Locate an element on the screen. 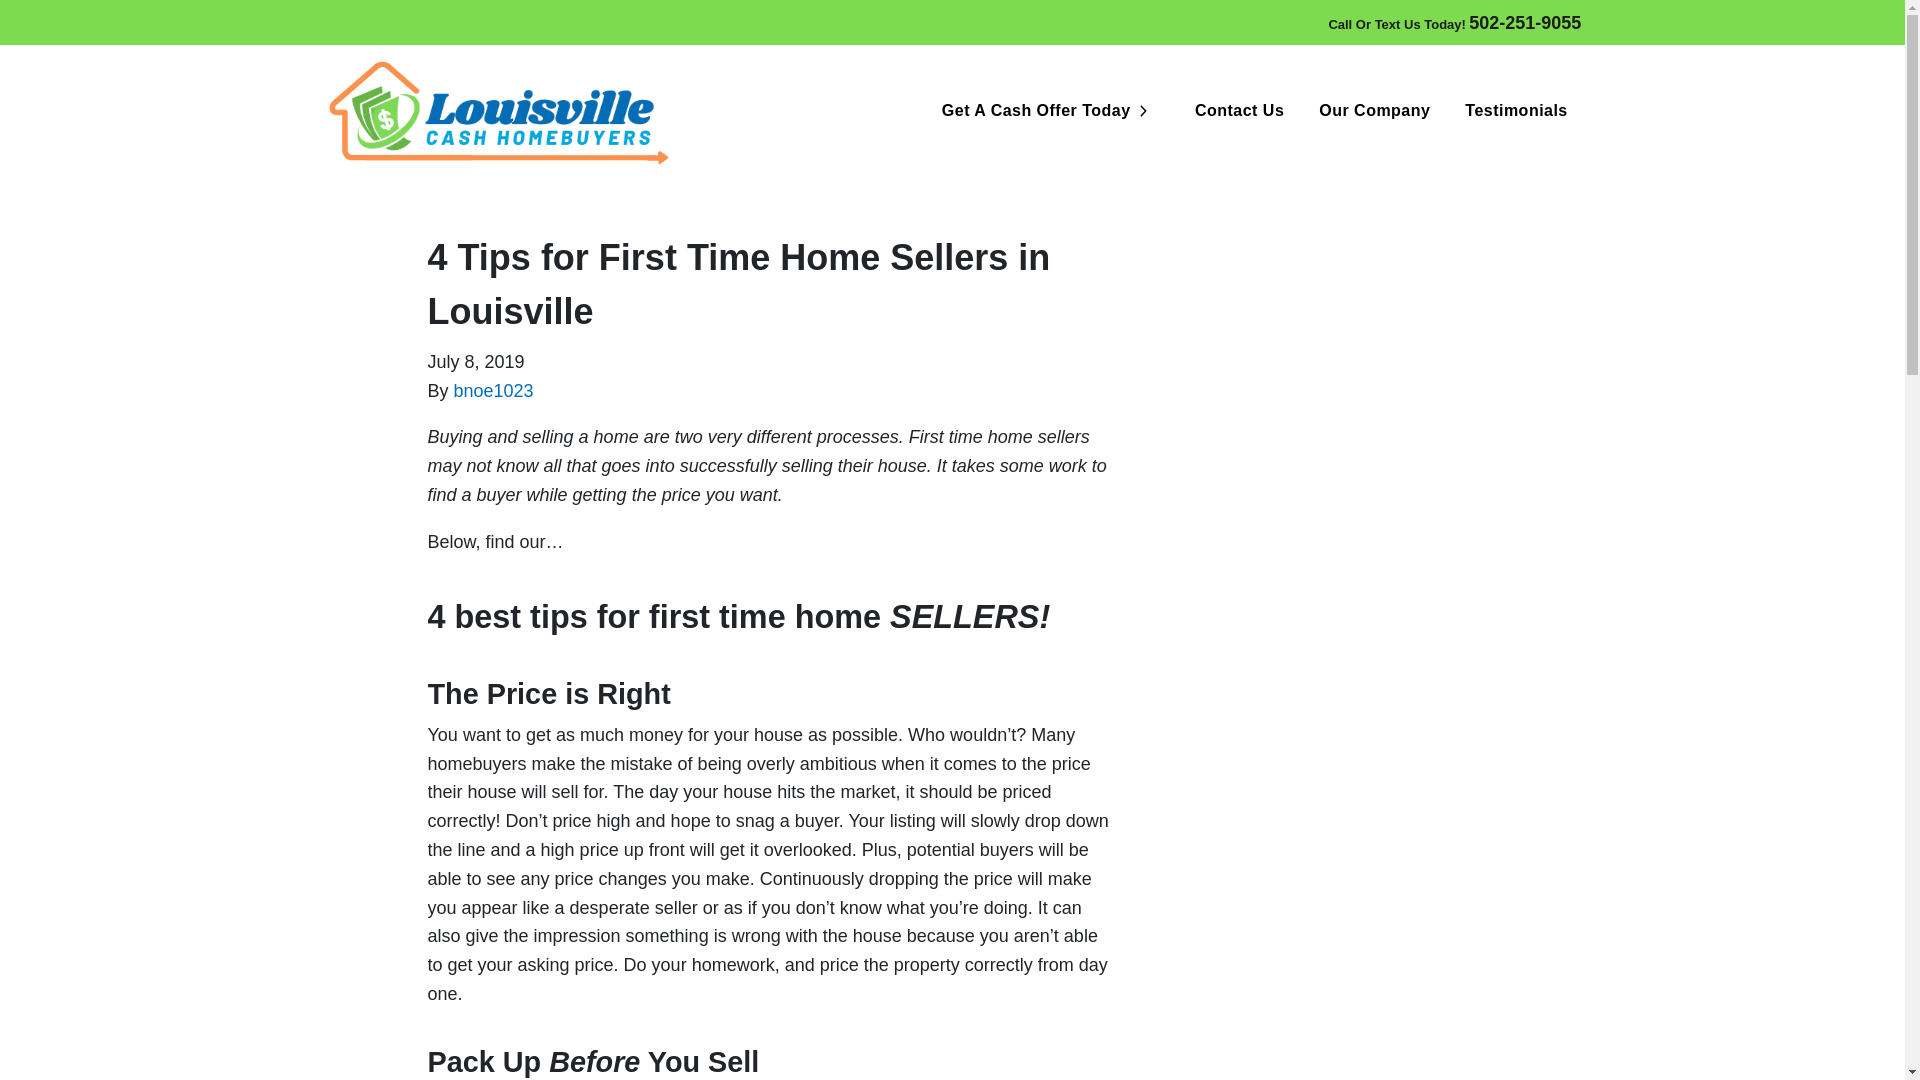 This screenshot has width=1920, height=1080. Get A Cash Offer Today is located at coordinates (1240, 110).